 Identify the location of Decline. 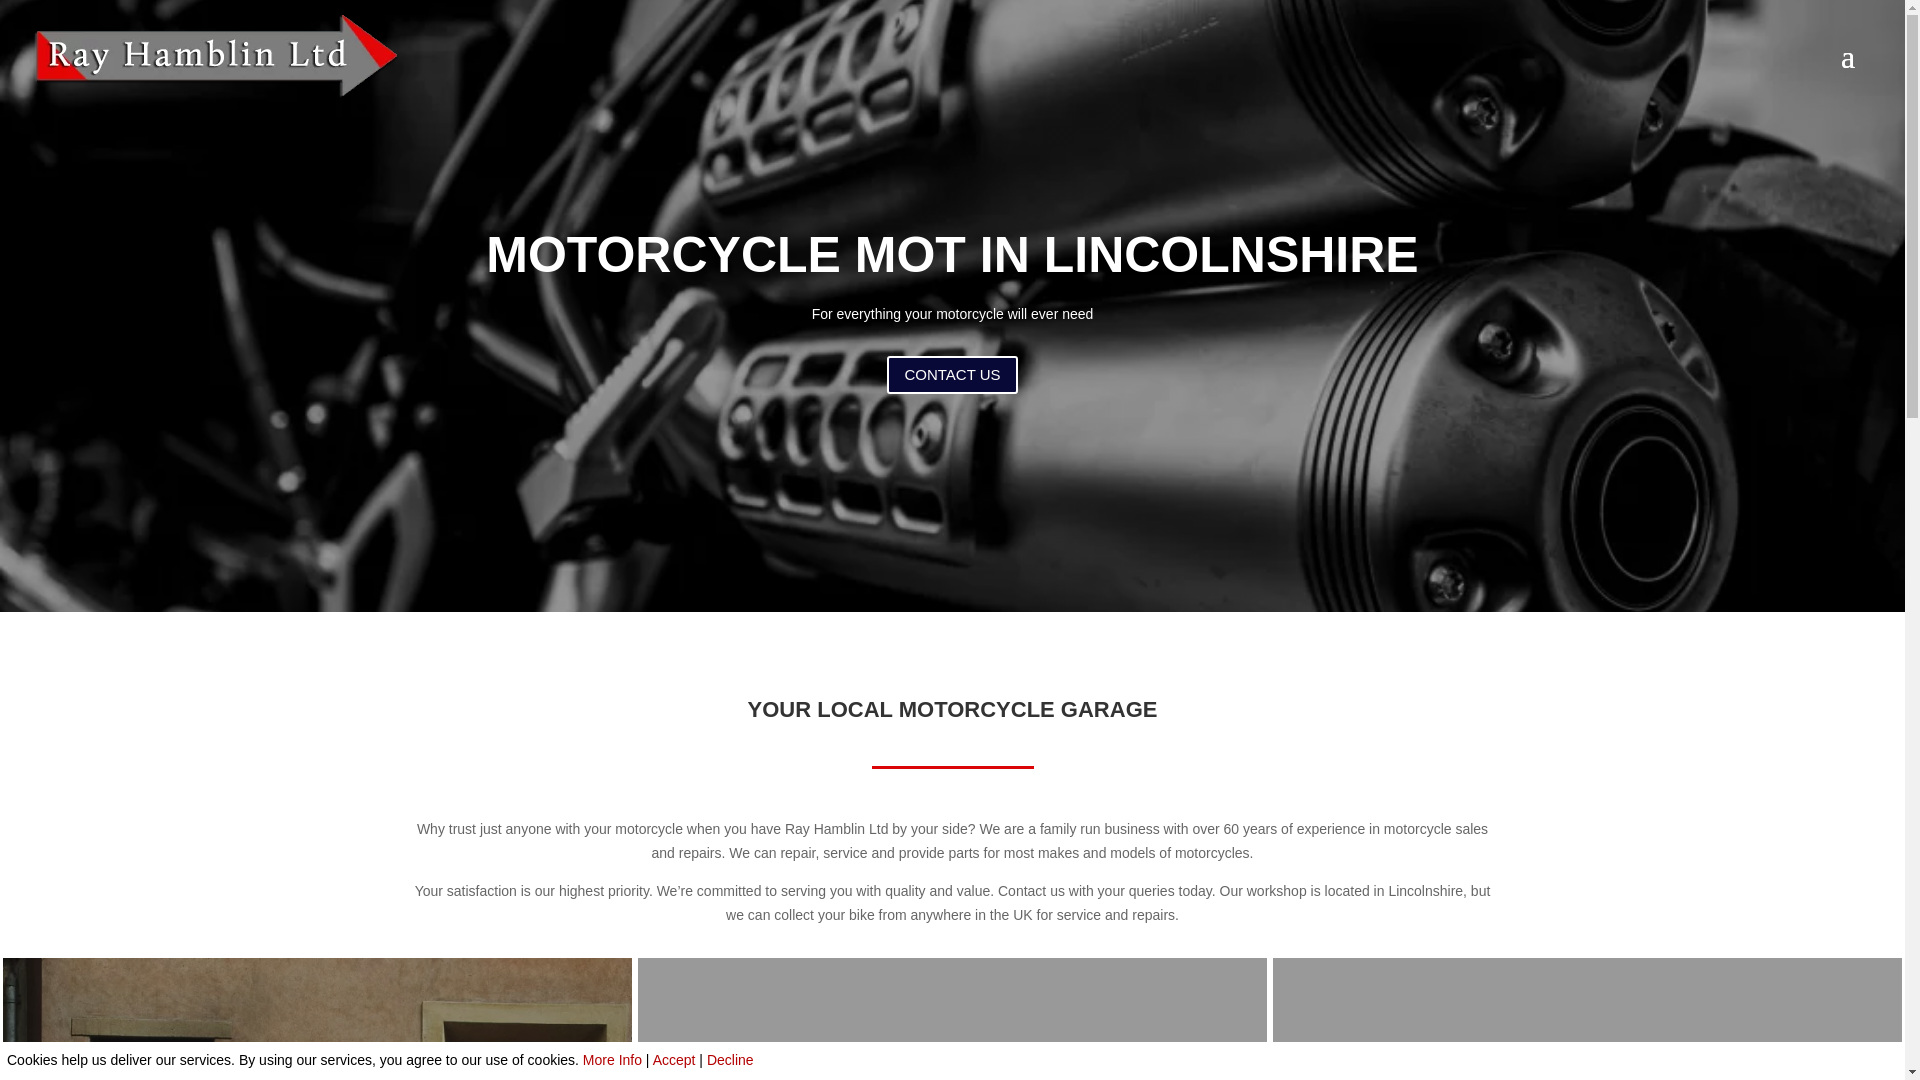
(730, 1060).